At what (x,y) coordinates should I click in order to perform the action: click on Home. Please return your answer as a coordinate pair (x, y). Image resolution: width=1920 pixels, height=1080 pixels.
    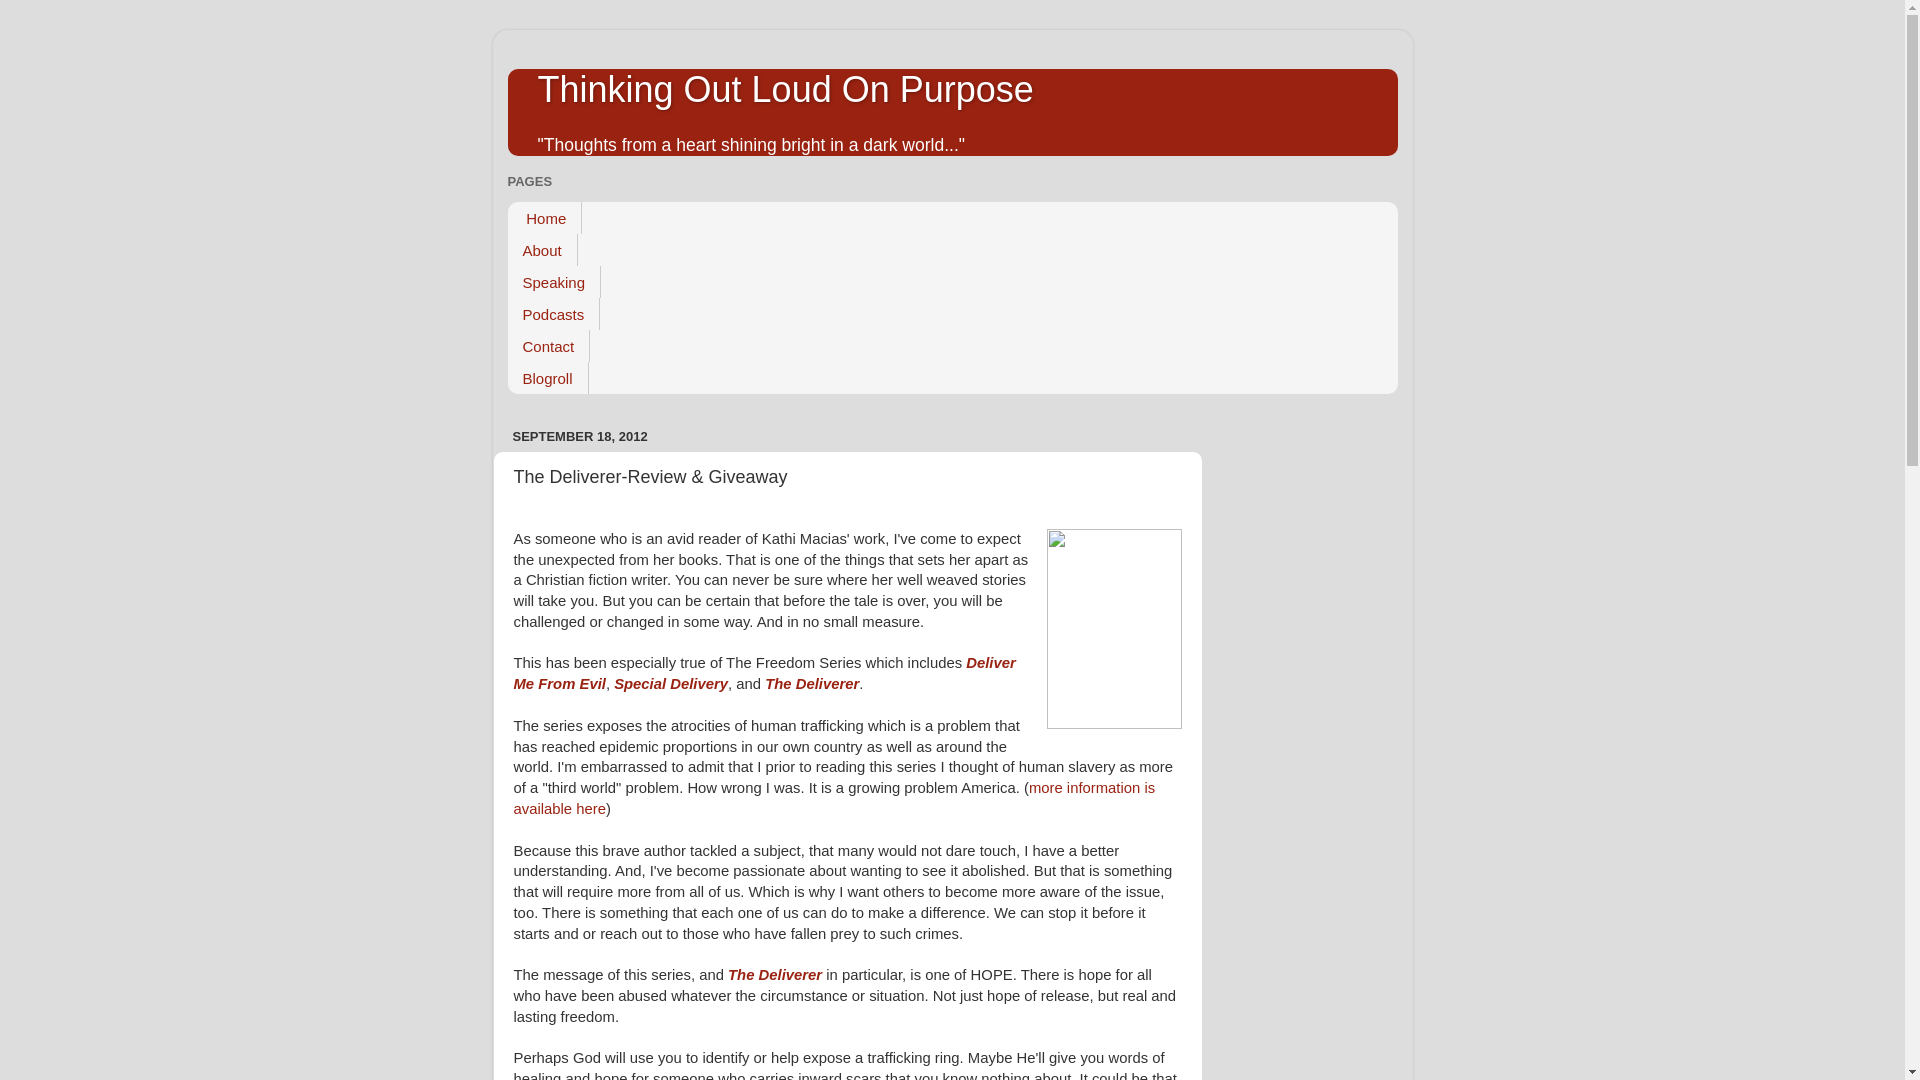
    Looking at the image, I should click on (546, 218).